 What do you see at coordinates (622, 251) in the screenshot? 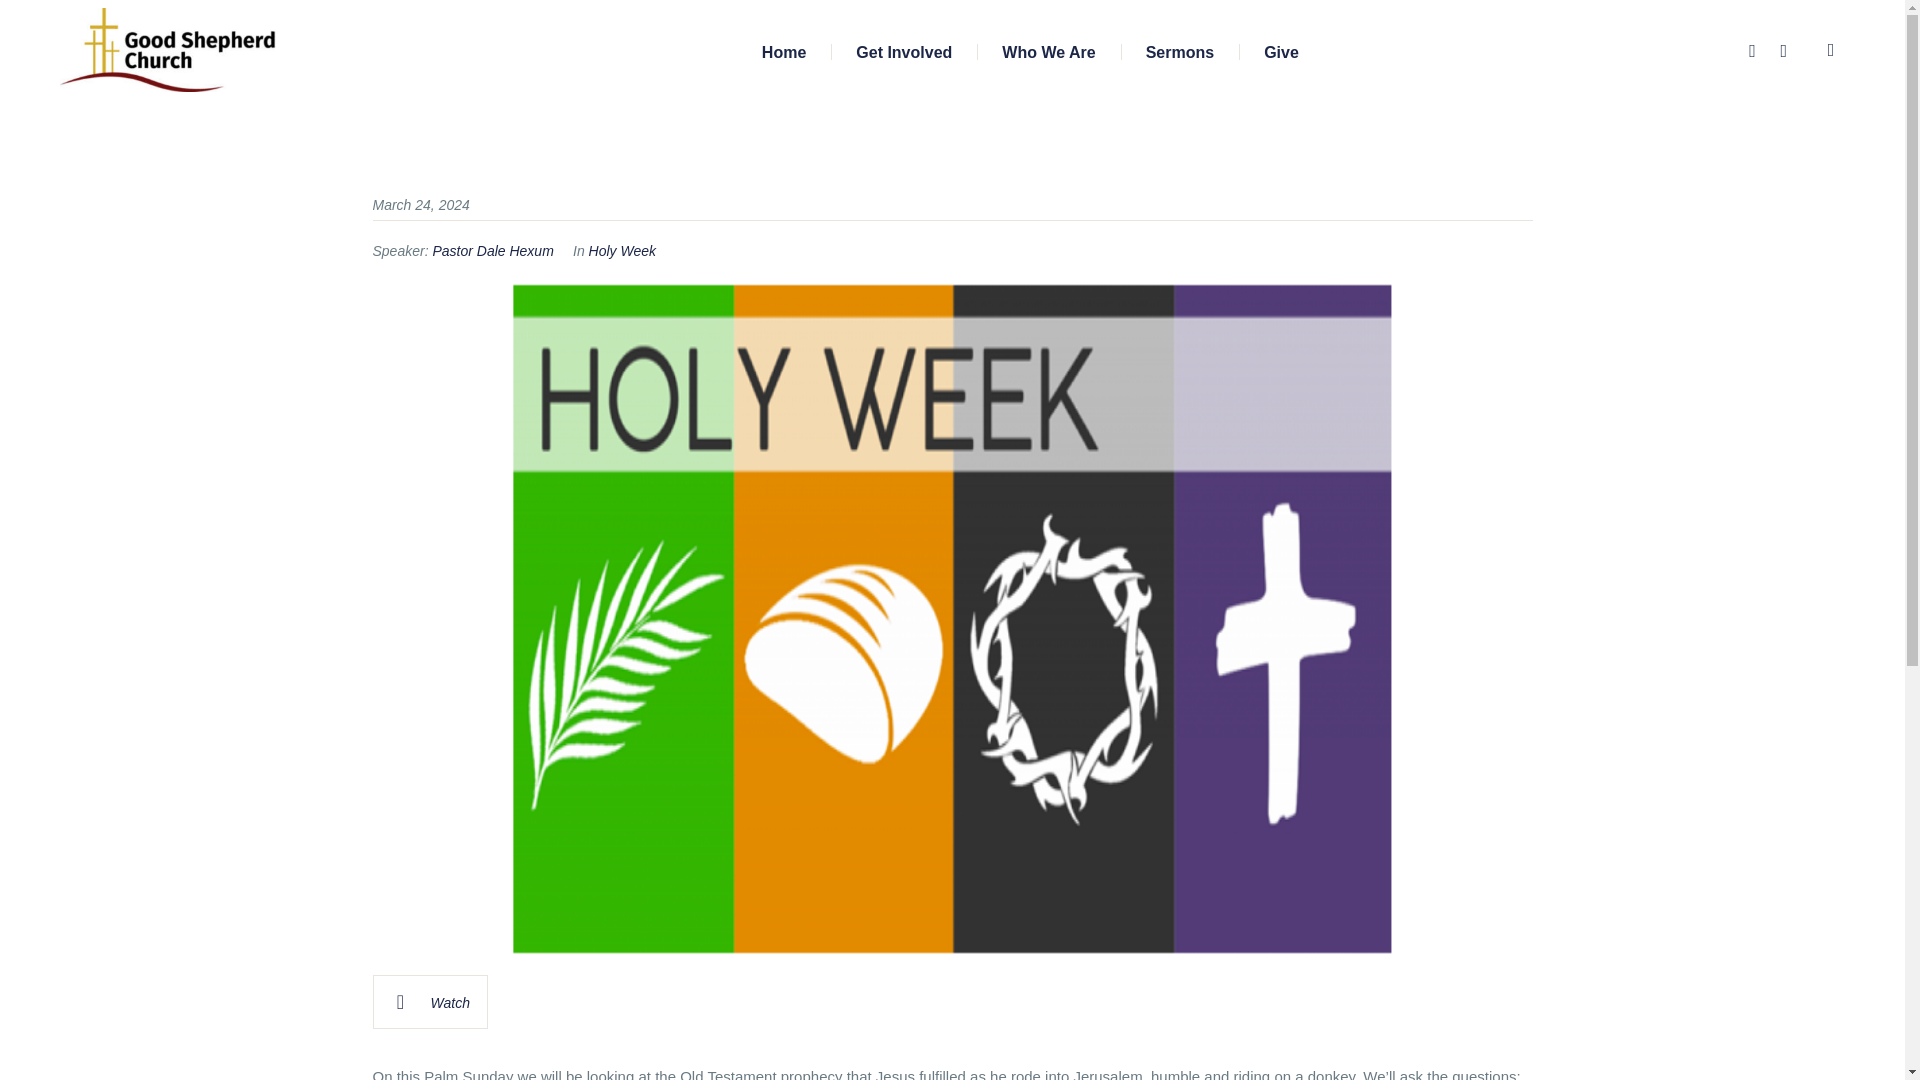
I see `Holy Week` at bounding box center [622, 251].